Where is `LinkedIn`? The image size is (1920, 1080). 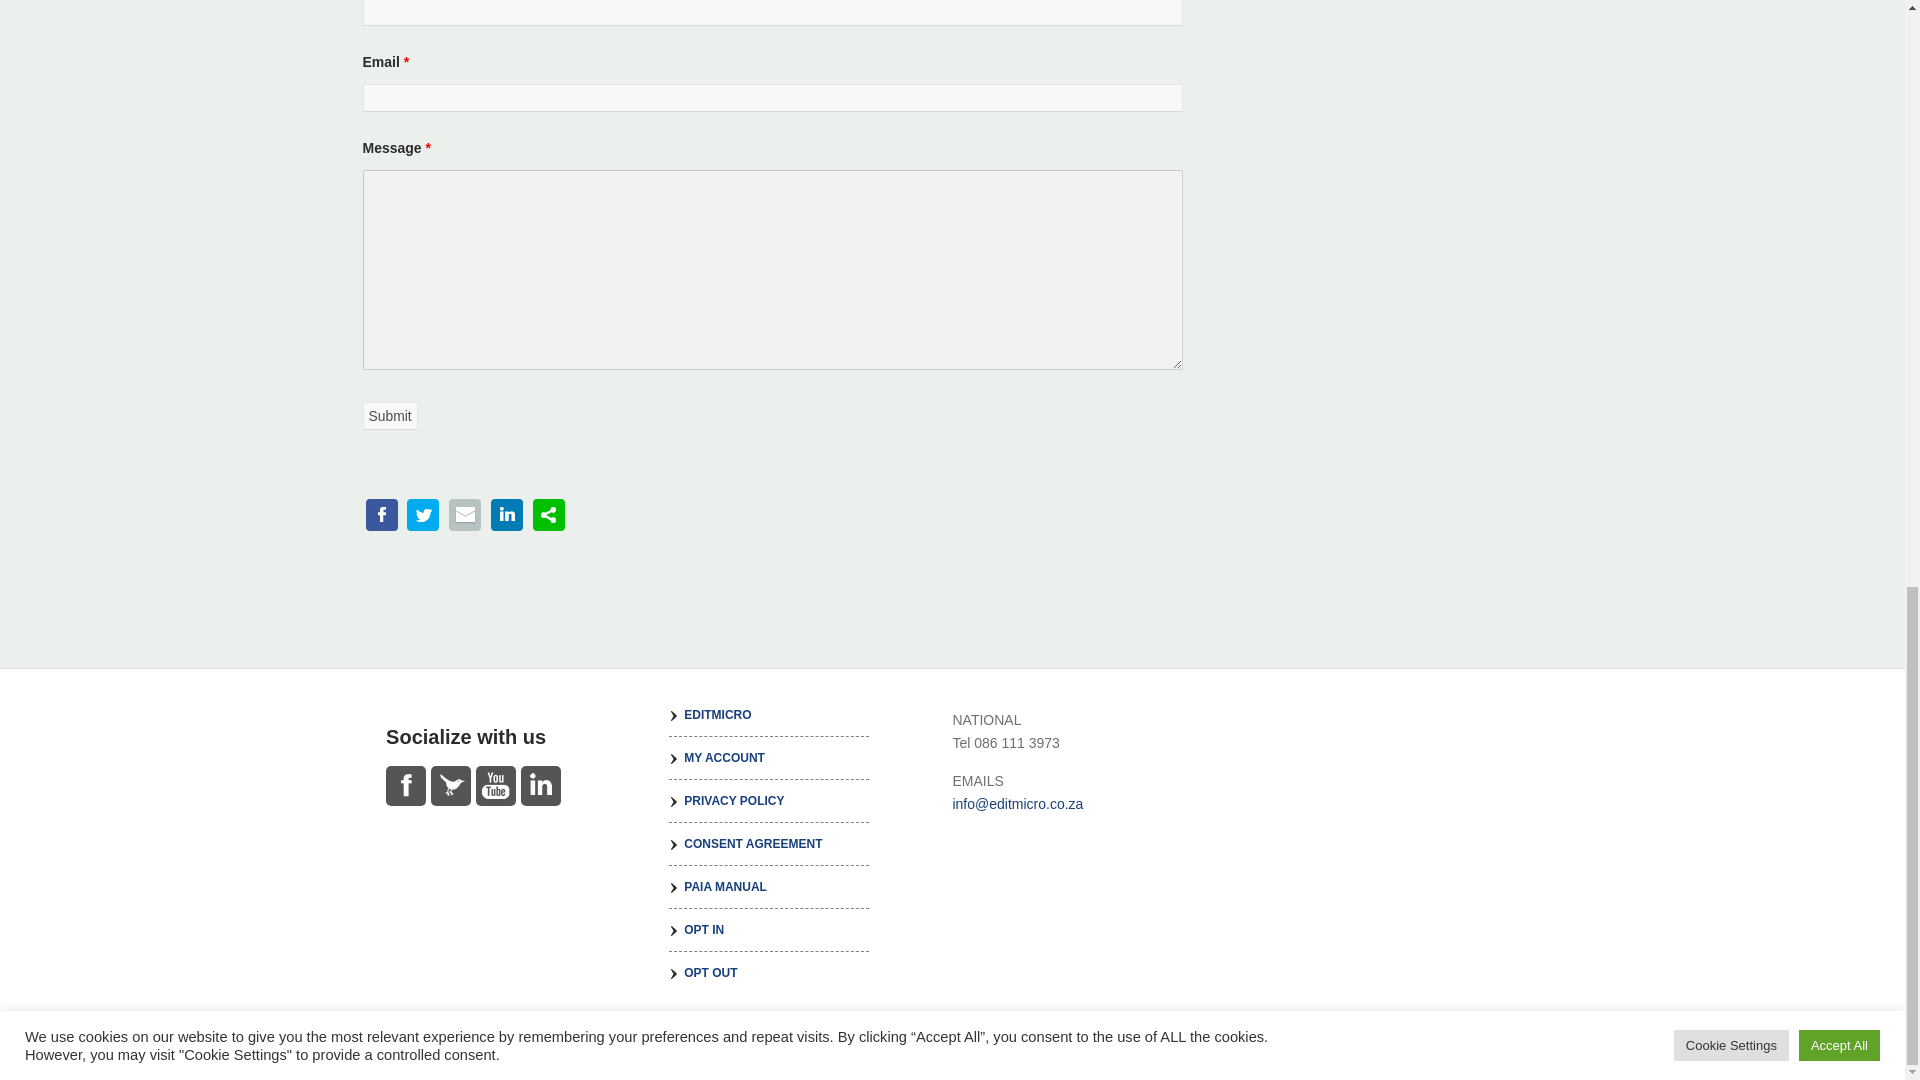 LinkedIn is located at coordinates (540, 785).